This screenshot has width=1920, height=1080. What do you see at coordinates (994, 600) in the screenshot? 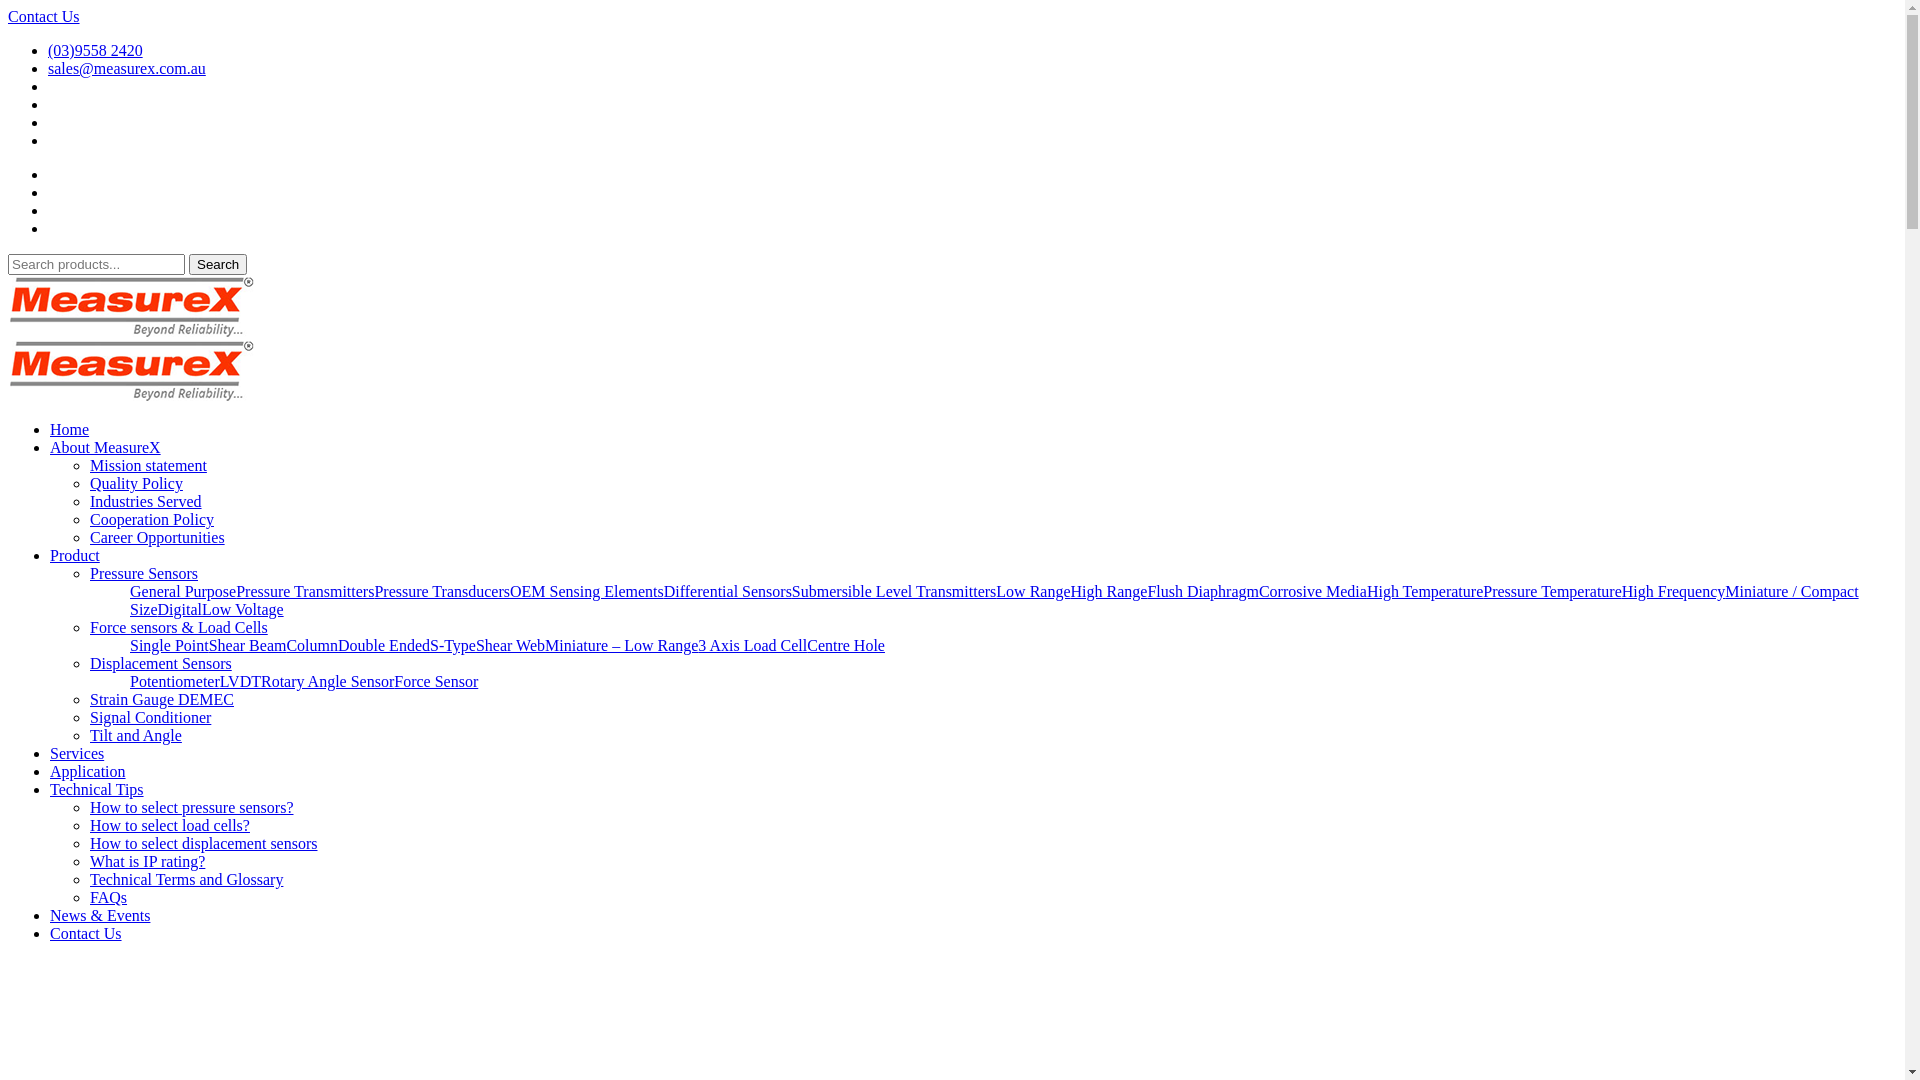
I see `Miniature / Compact Size` at bounding box center [994, 600].